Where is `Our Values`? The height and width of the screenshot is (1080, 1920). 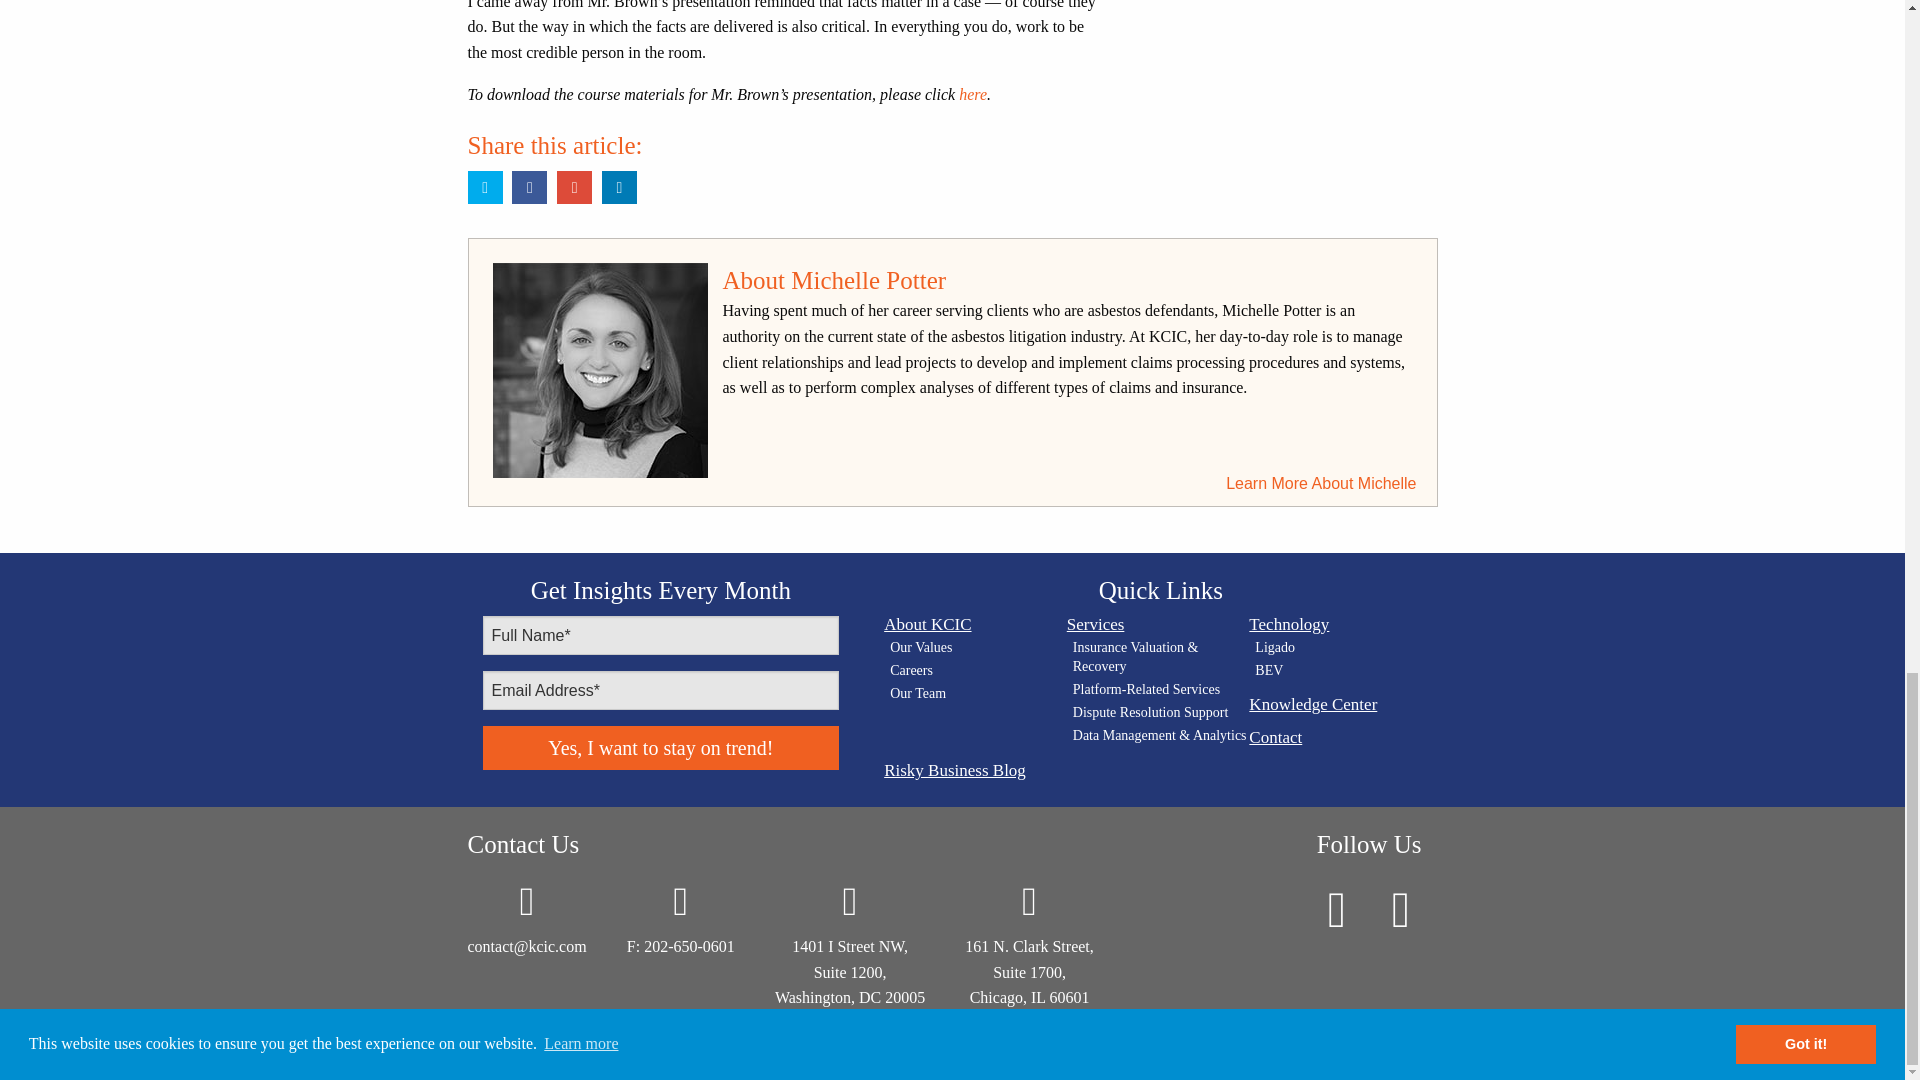
Our Values is located at coordinates (978, 648).